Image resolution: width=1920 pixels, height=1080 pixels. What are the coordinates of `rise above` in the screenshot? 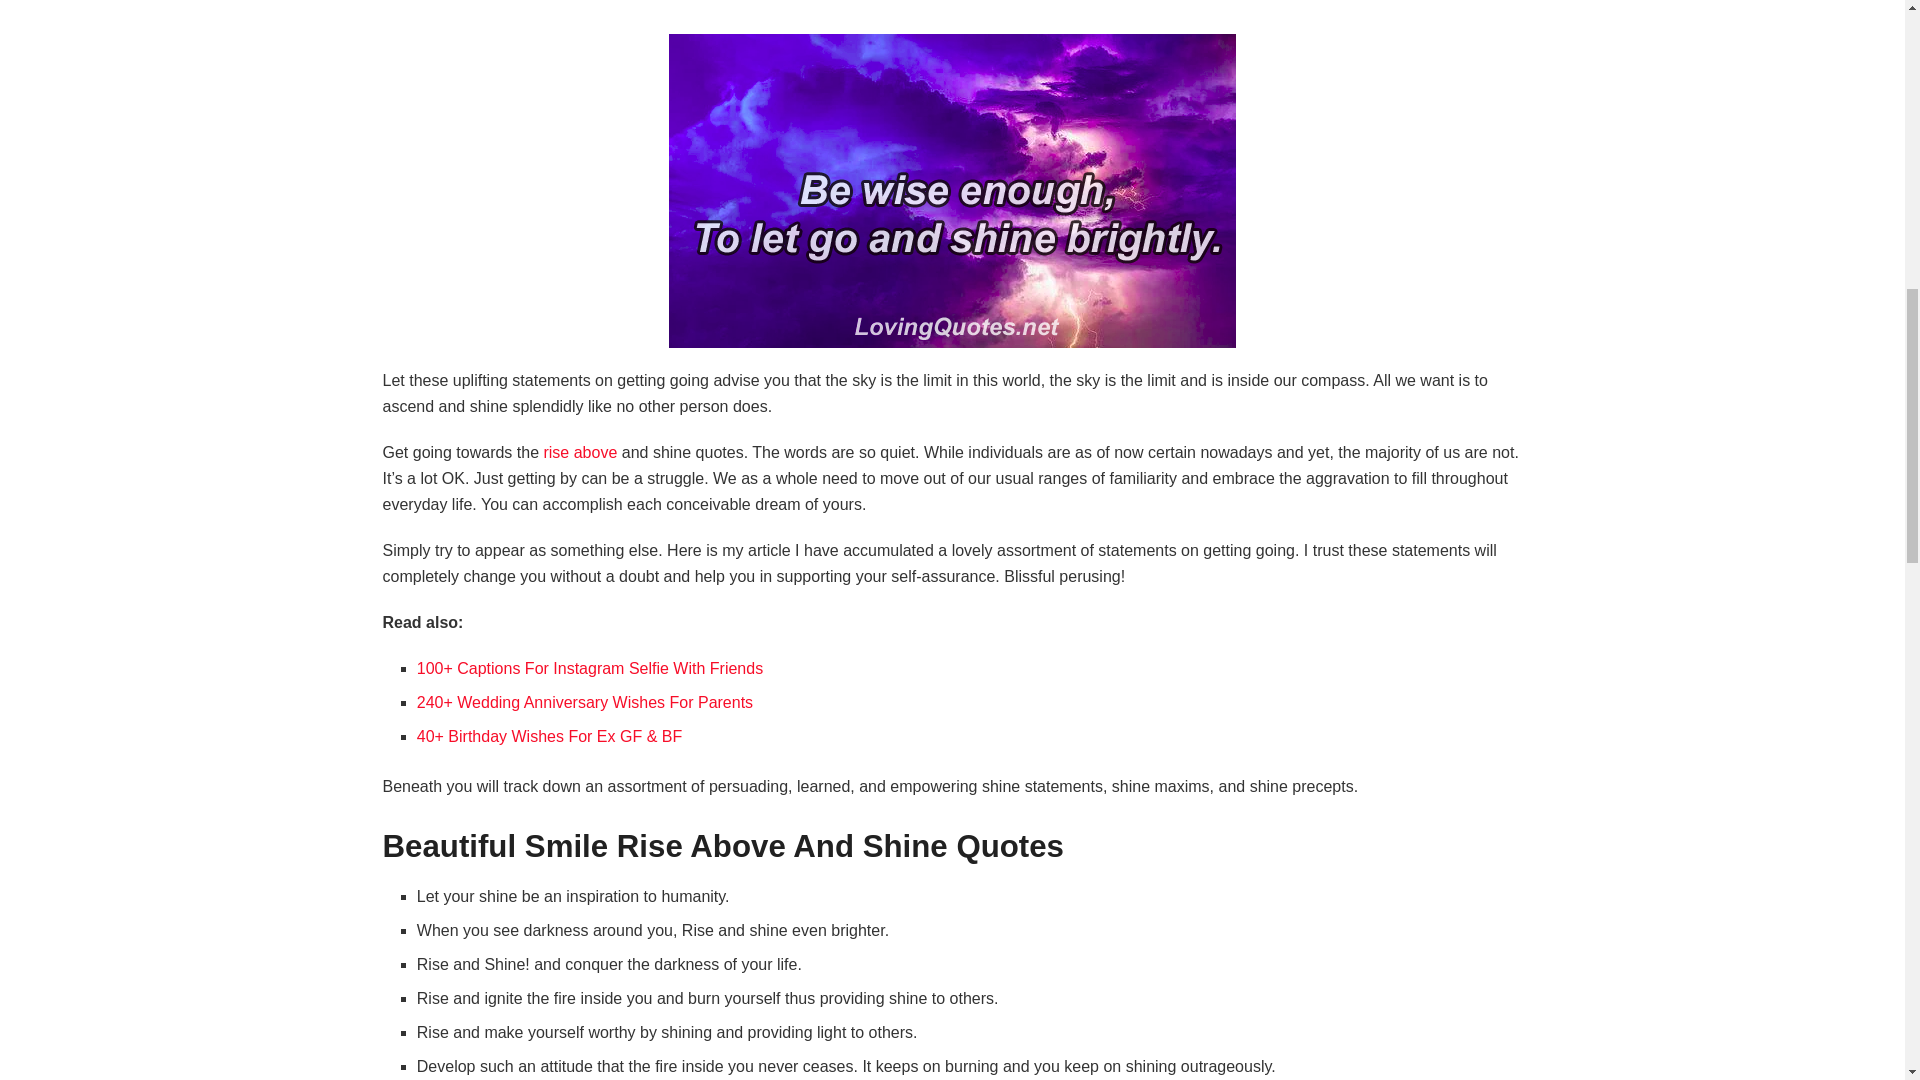 It's located at (580, 452).